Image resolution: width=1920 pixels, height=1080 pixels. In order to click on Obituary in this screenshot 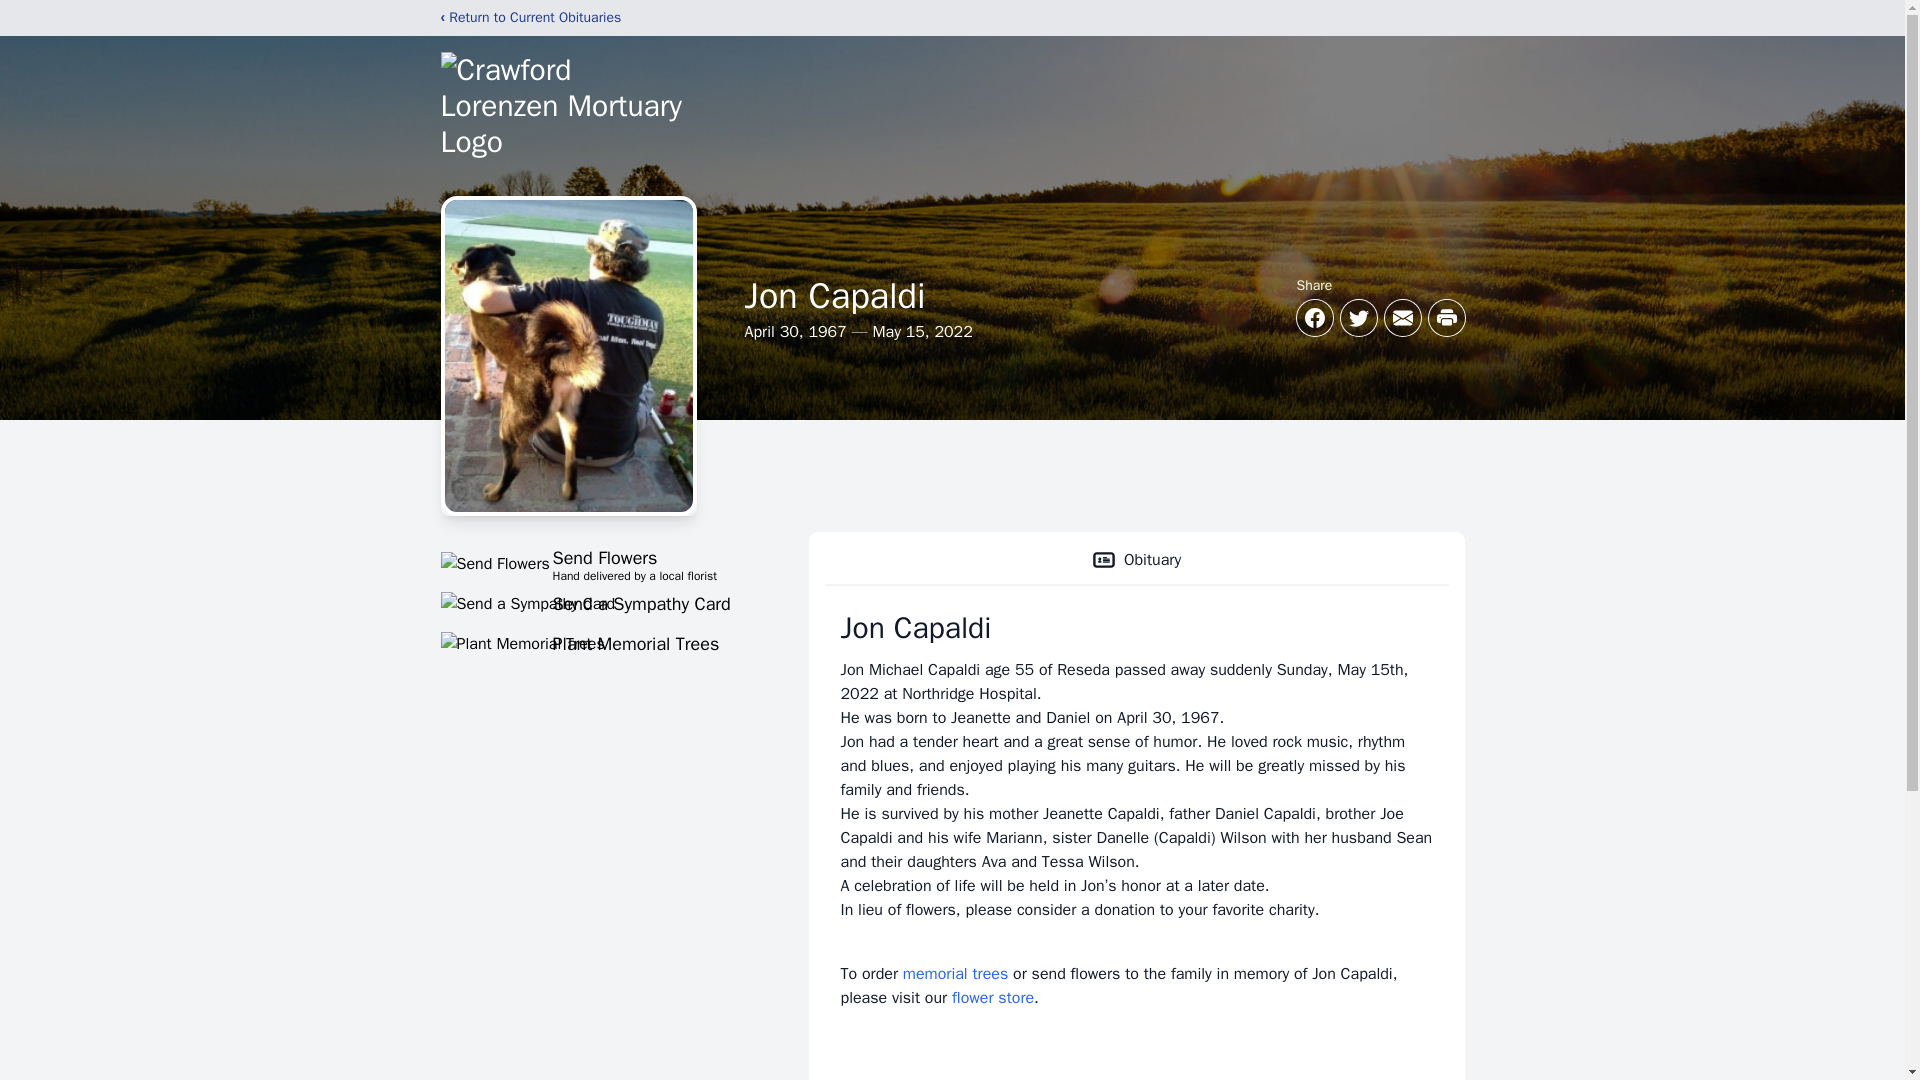, I will do `click(600, 603)`.